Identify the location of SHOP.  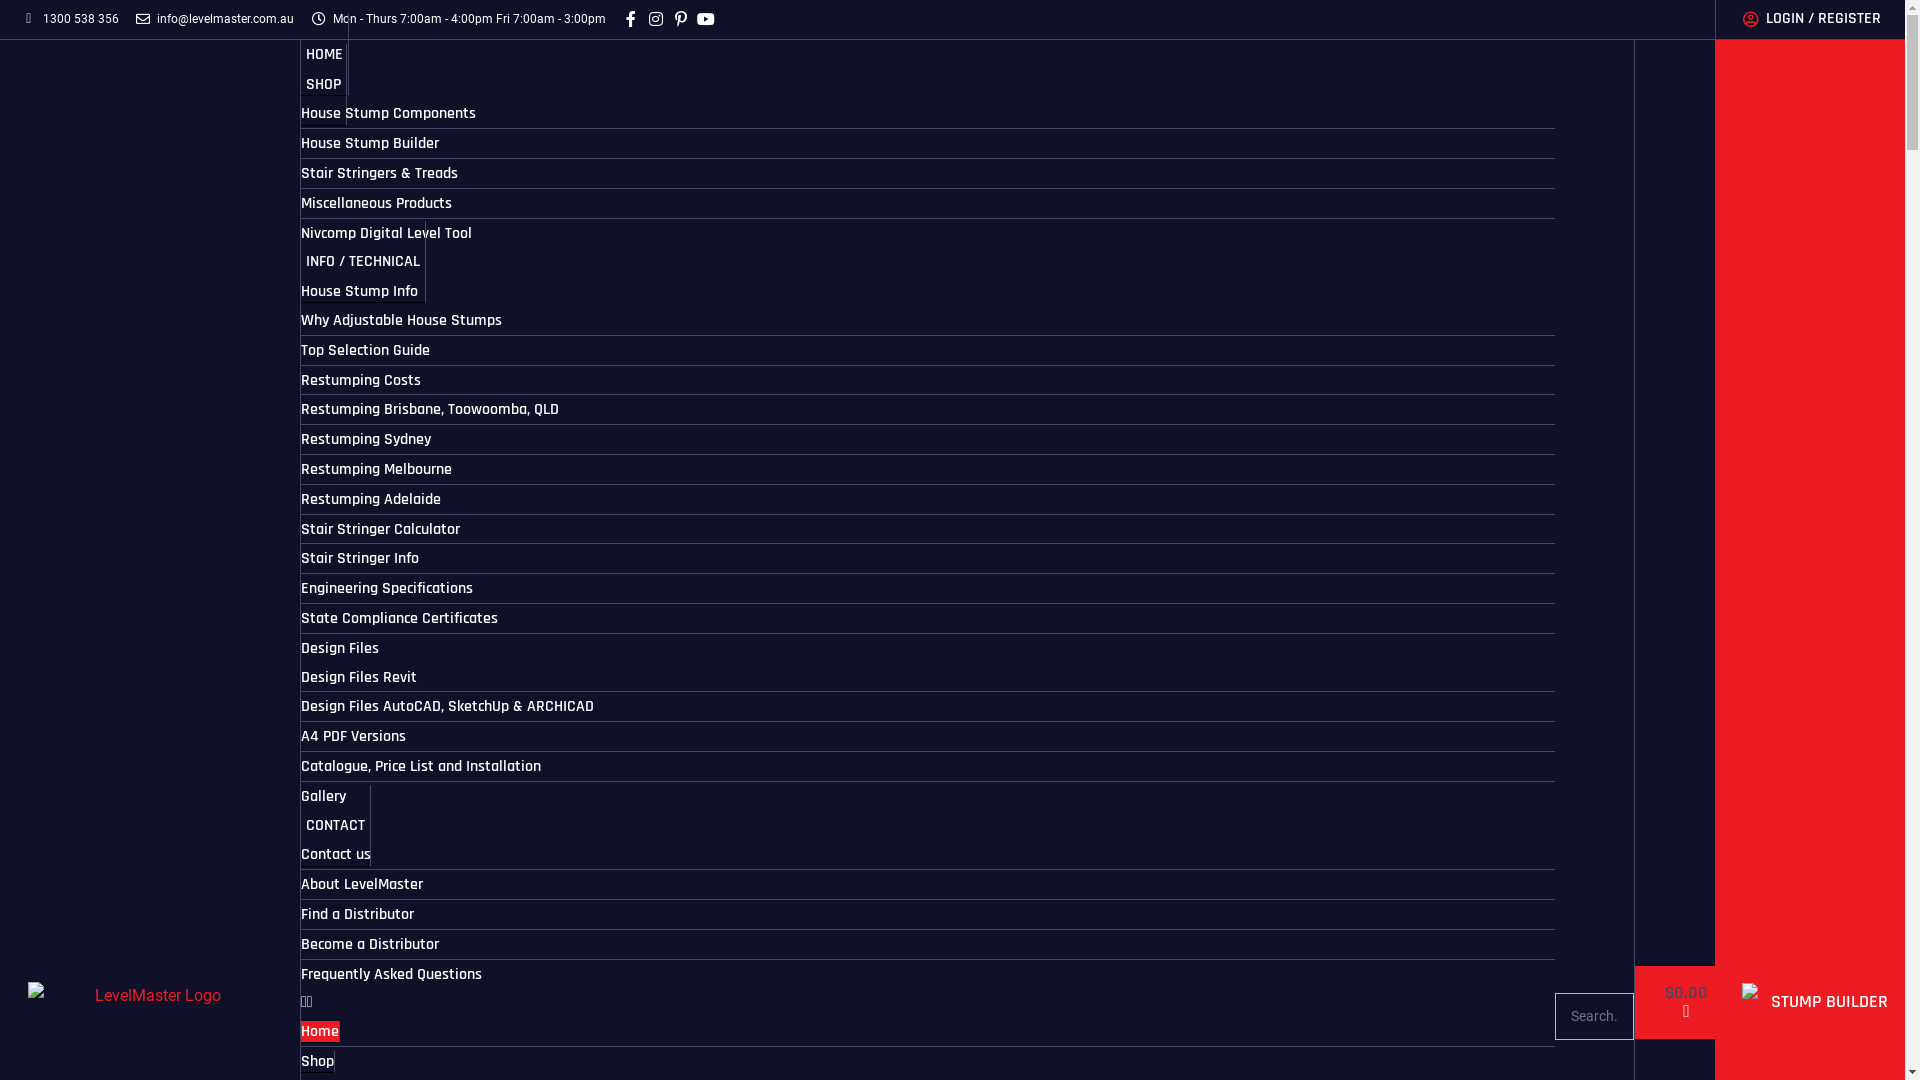
(324, 85).